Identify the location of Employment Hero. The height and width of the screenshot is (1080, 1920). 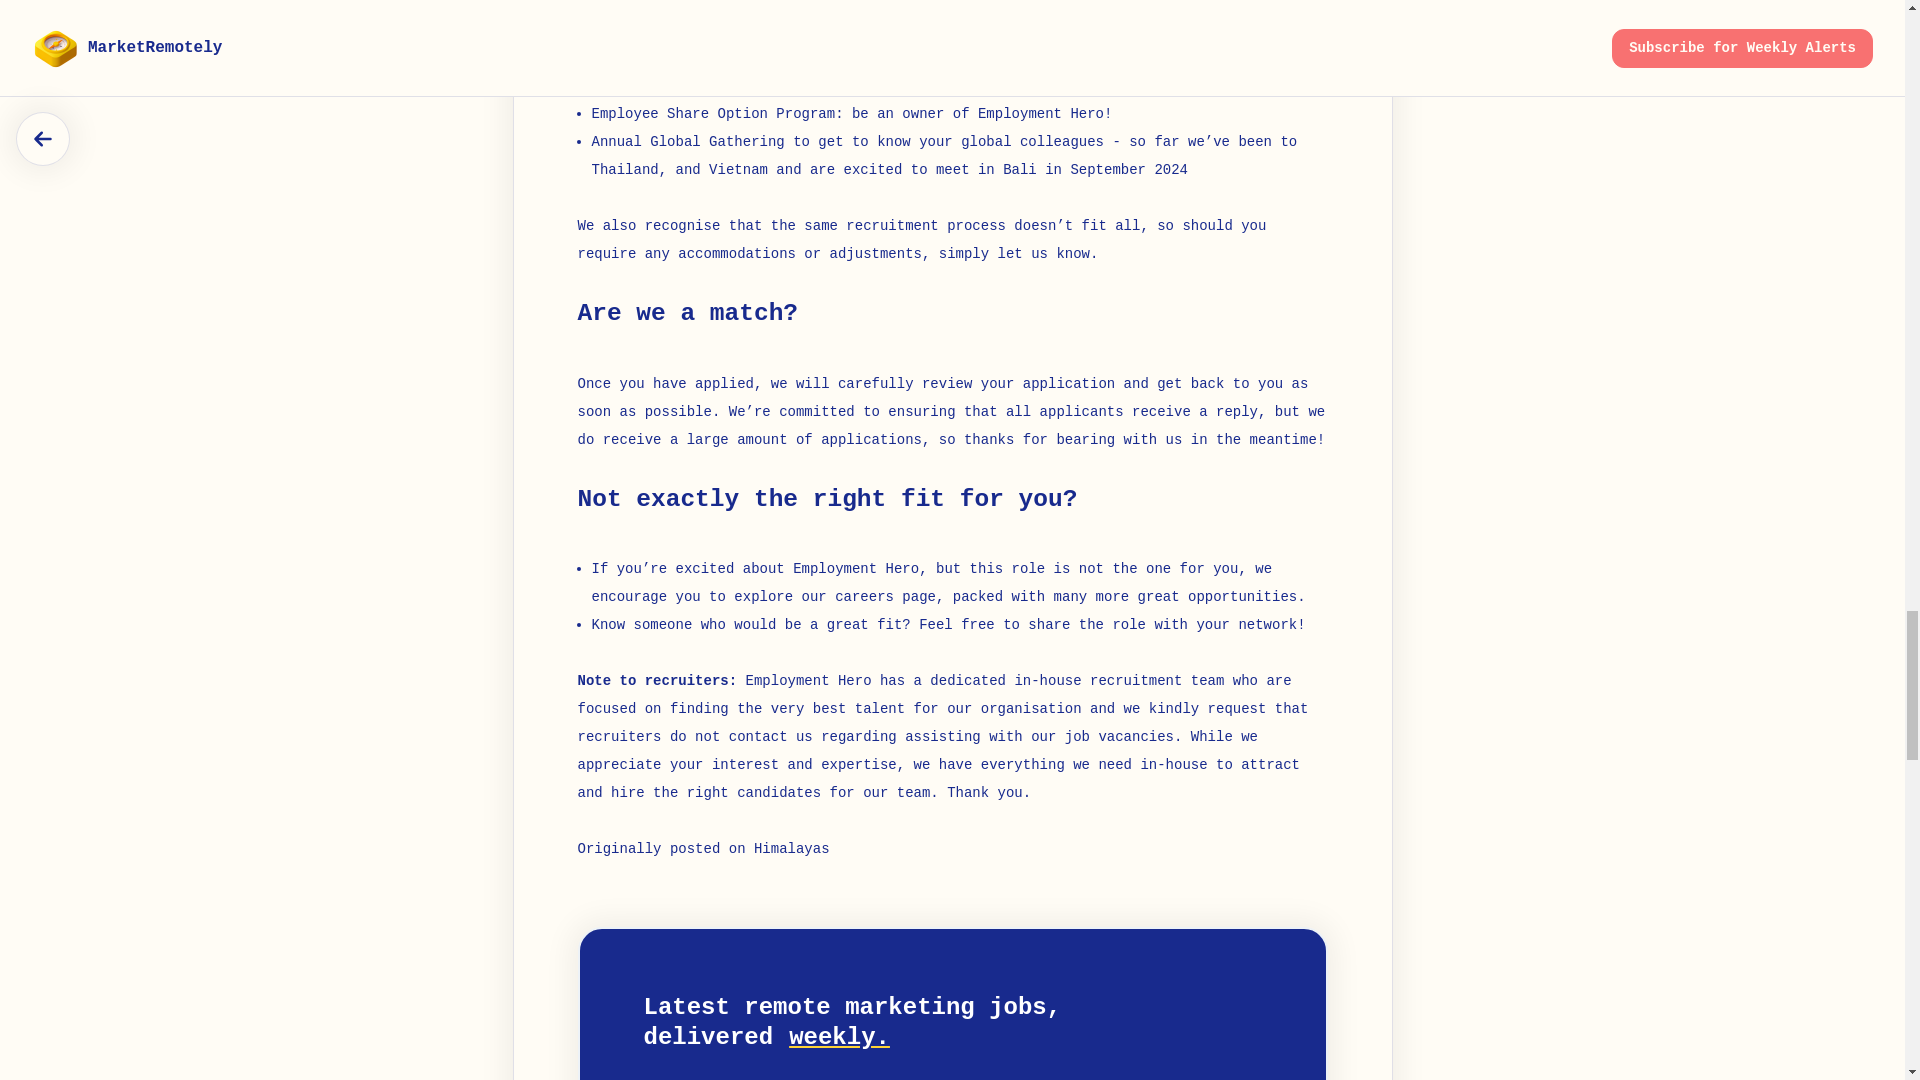
(1040, 114).